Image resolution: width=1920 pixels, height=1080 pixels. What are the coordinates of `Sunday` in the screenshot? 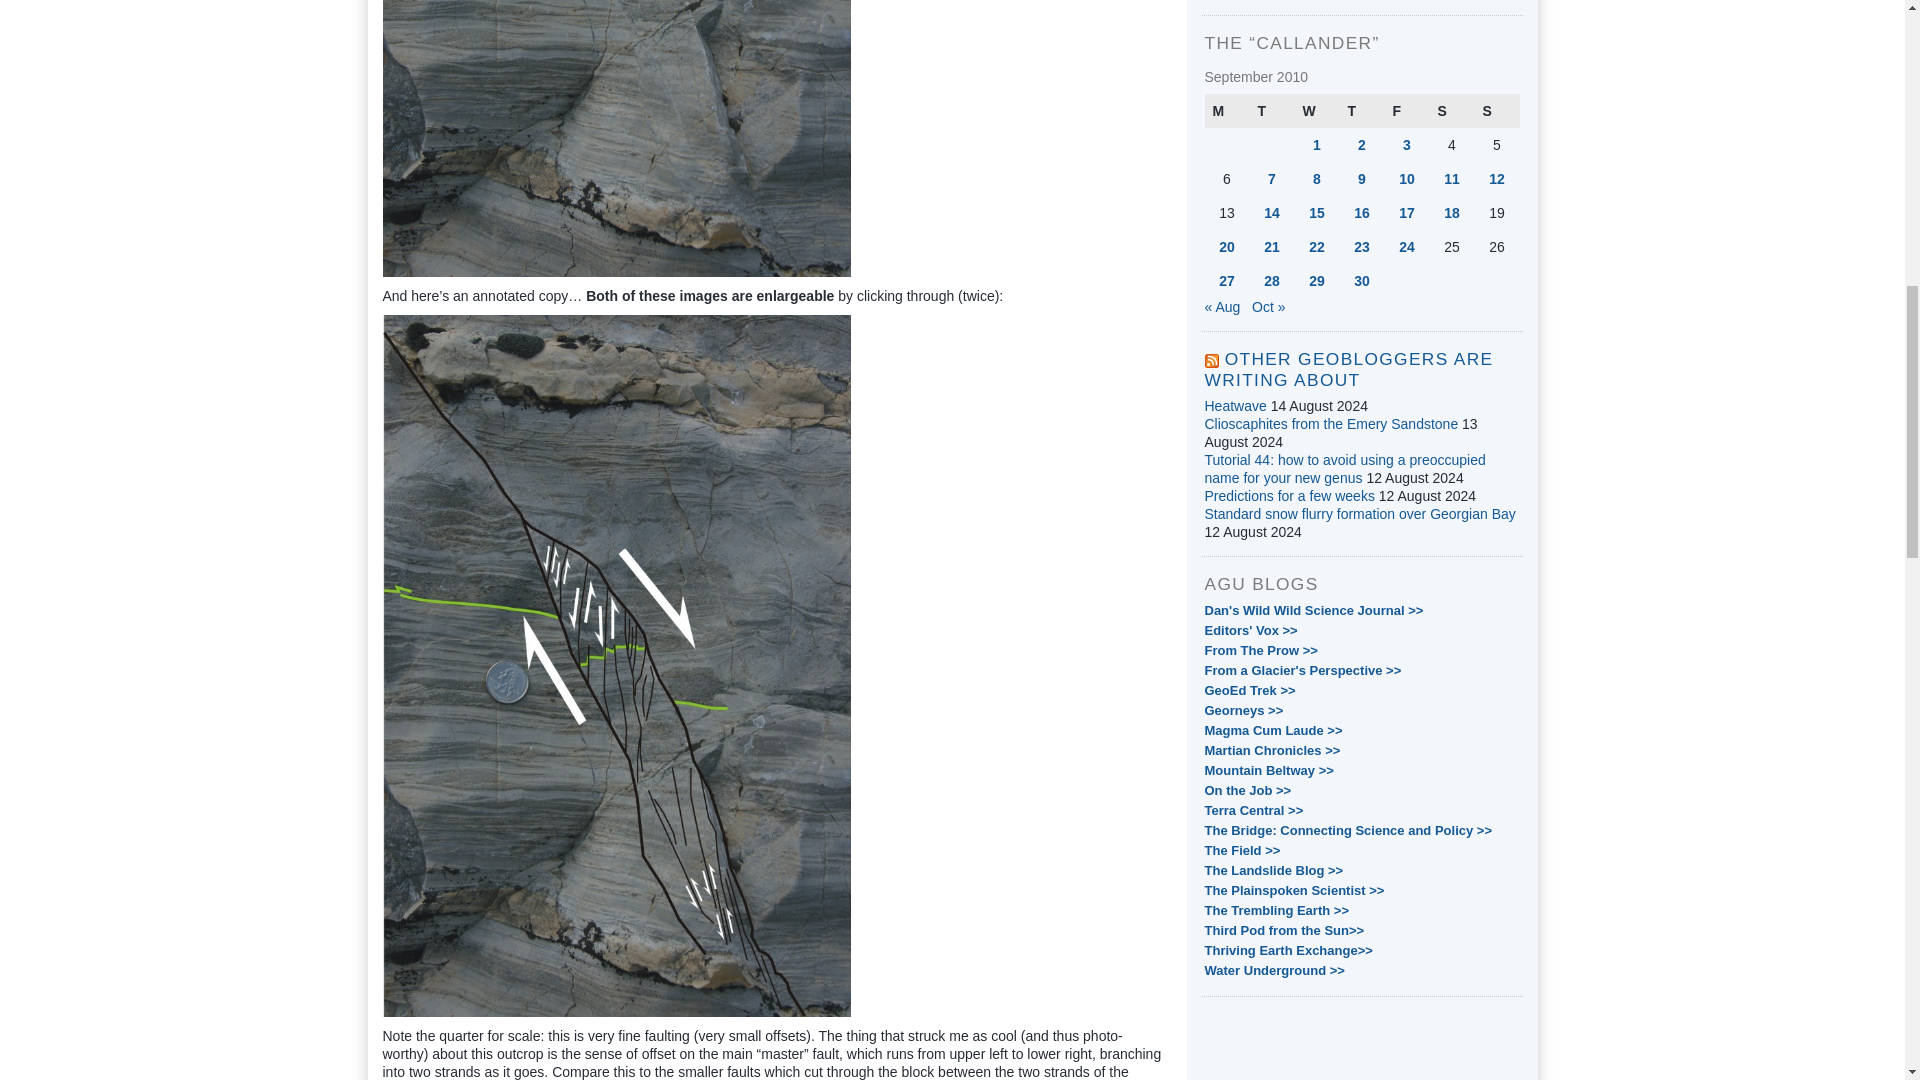 It's located at (1496, 110).